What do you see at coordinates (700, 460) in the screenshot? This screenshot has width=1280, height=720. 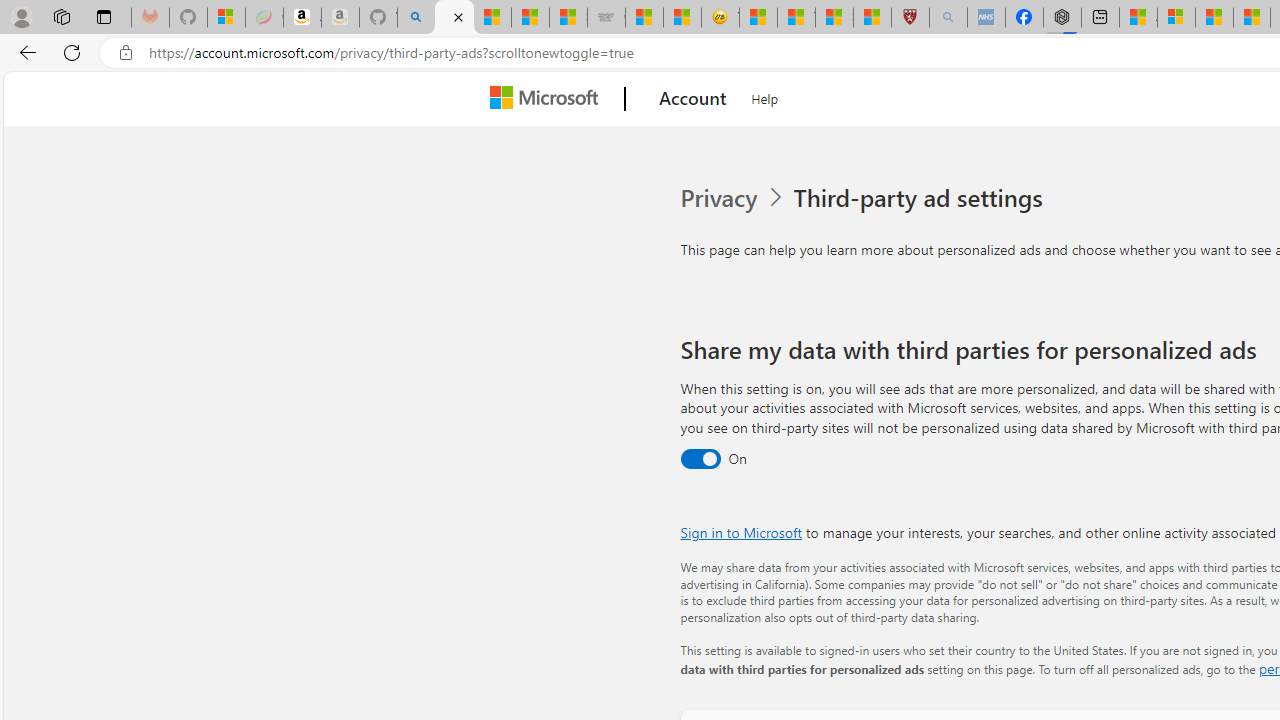 I see `Third party data sharing toggle` at bounding box center [700, 460].